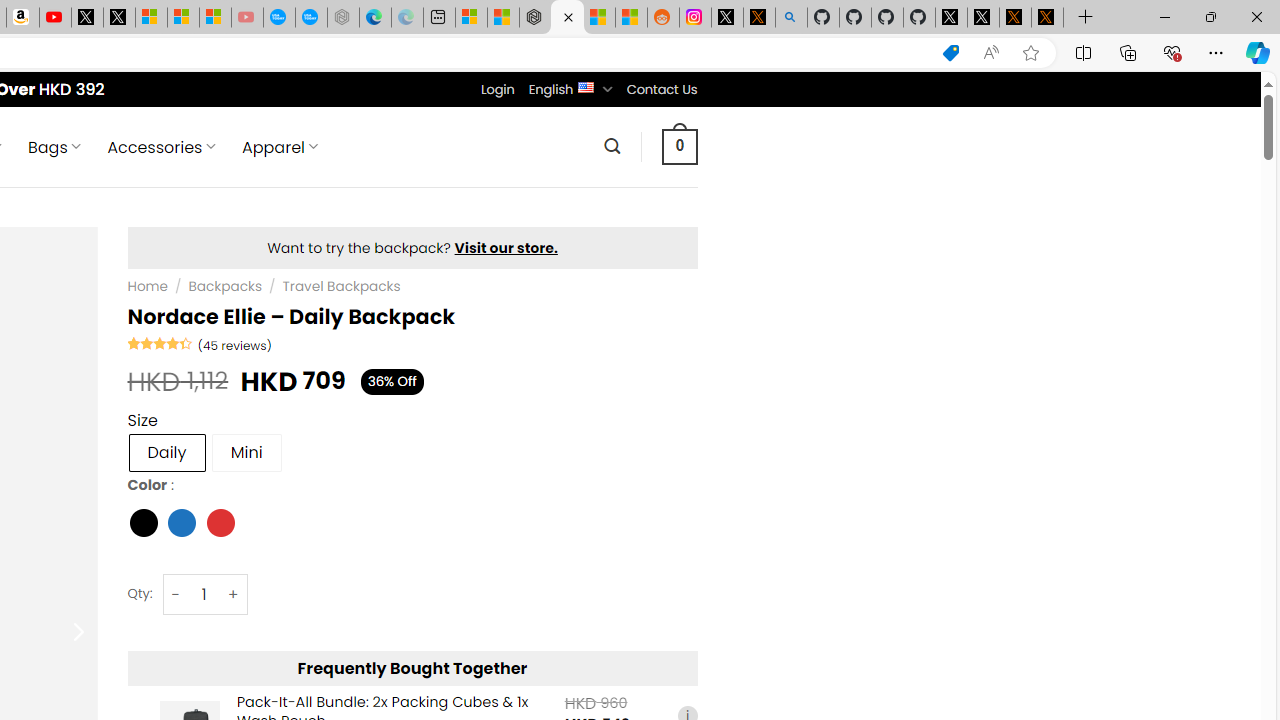 This screenshot has height=720, width=1280. I want to click on Microsoft account | Microsoft Account Privacy Settings, so click(471, 18).